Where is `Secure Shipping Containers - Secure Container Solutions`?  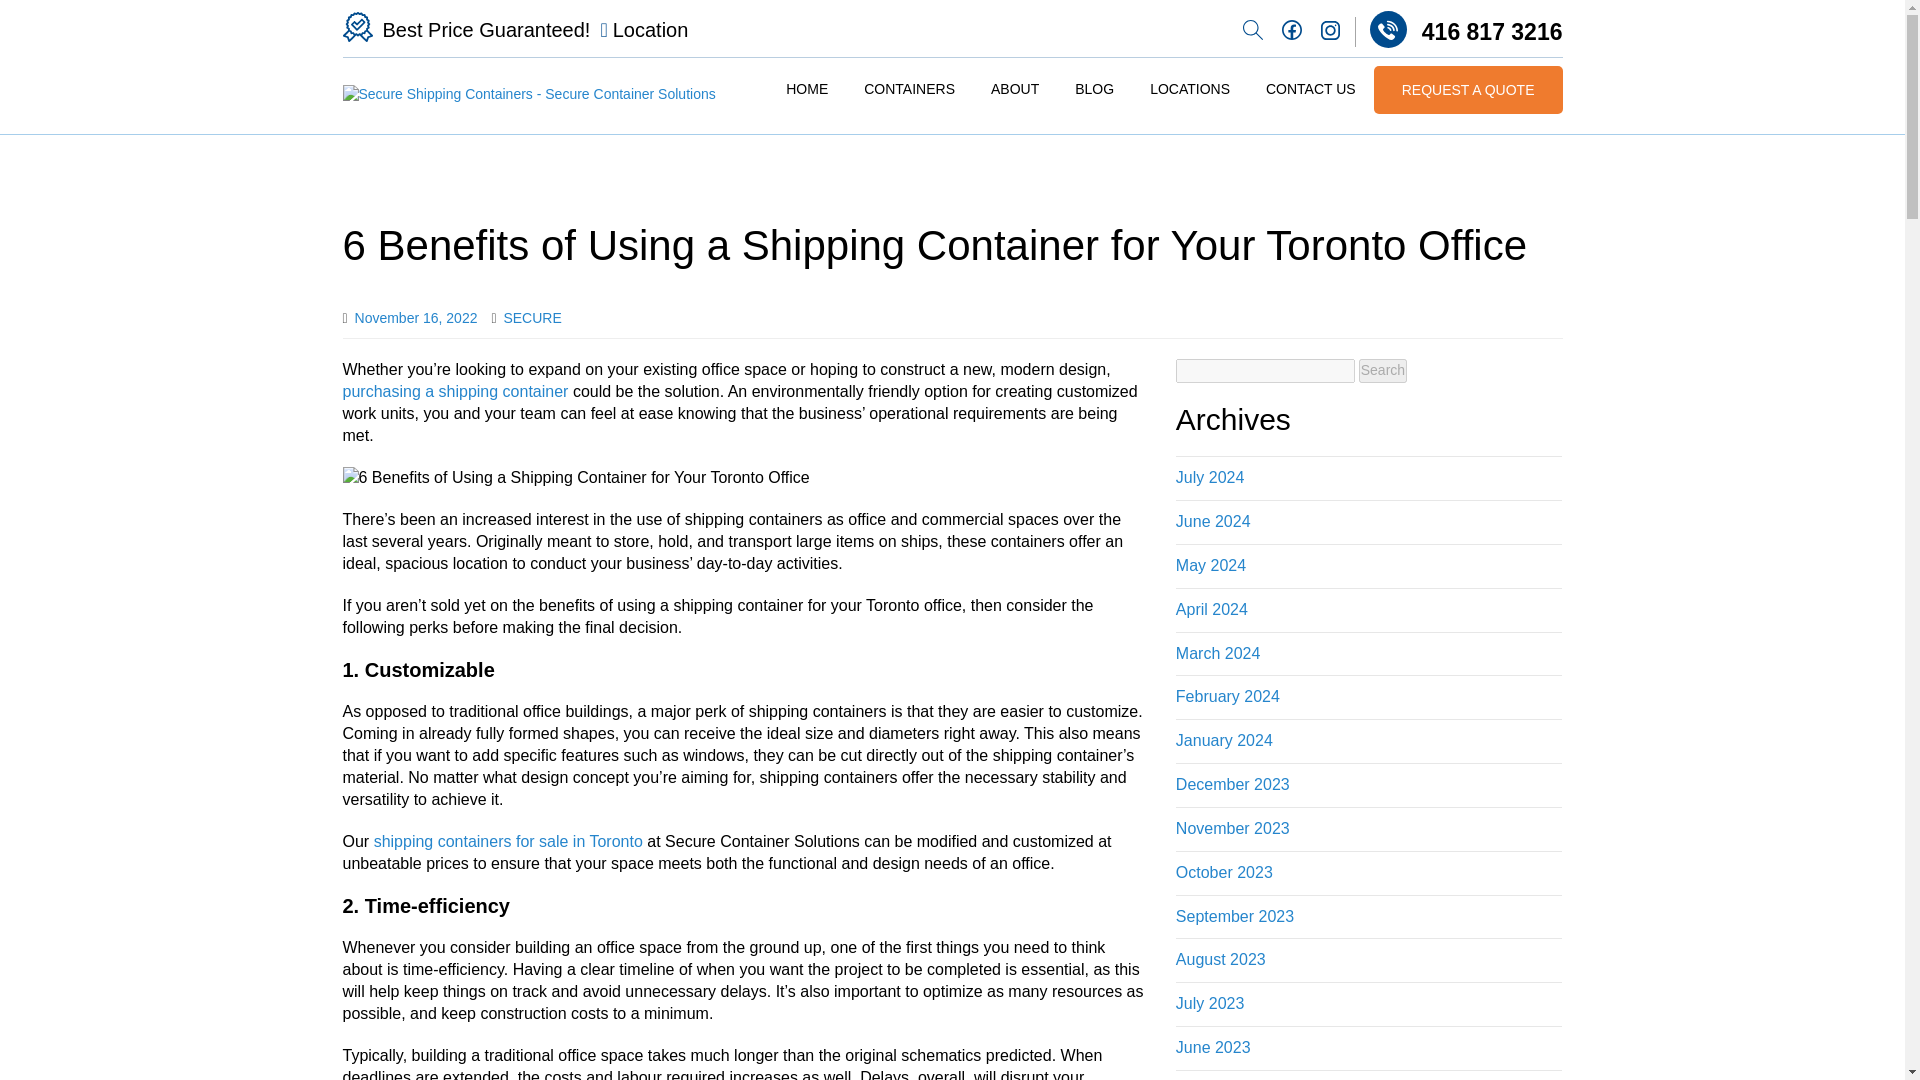 Secure Shipping Containers - Secure Container Solutions is located at coordinates (528, 94).